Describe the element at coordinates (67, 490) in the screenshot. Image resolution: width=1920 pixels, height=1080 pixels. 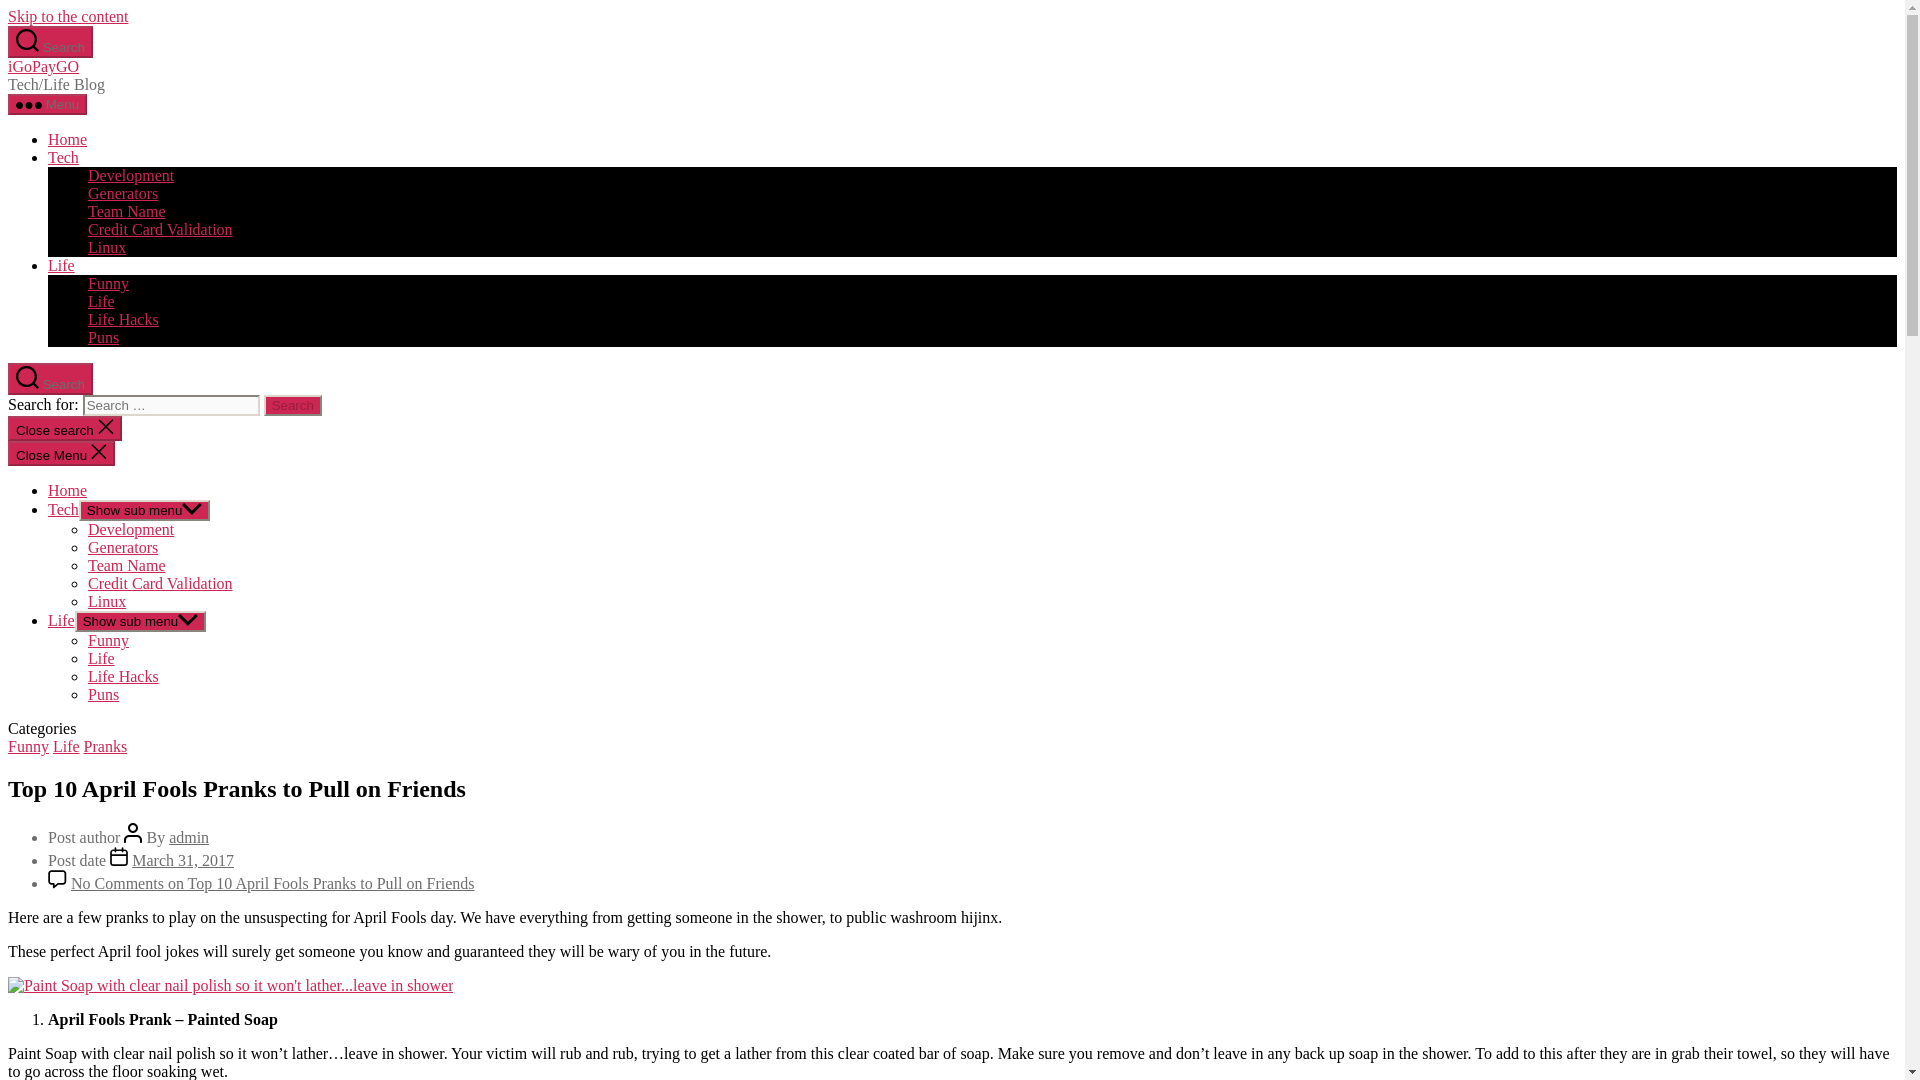
I see `Home` at that location.